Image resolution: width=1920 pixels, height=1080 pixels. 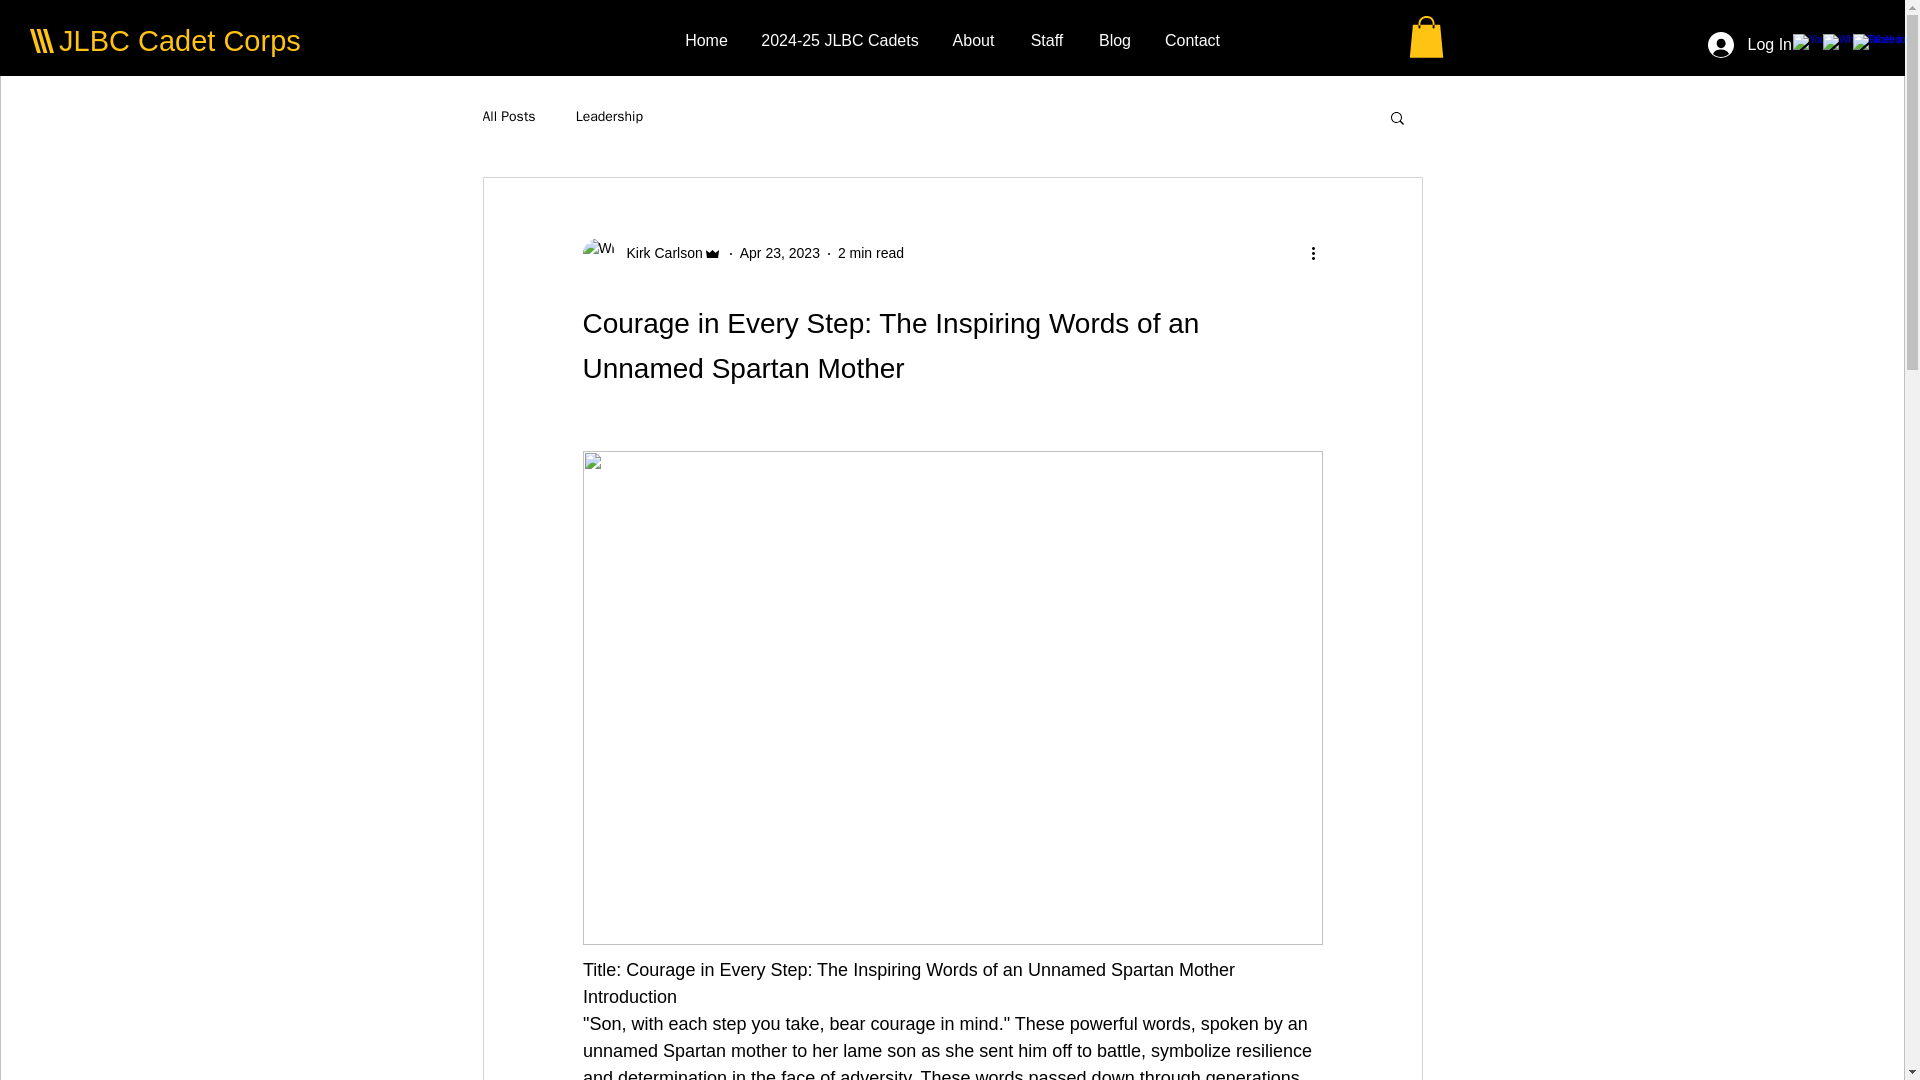 What do you see at coordinates (610, 117) in the screenshot?
I see `Leadership` at bounding box center [610, 117].